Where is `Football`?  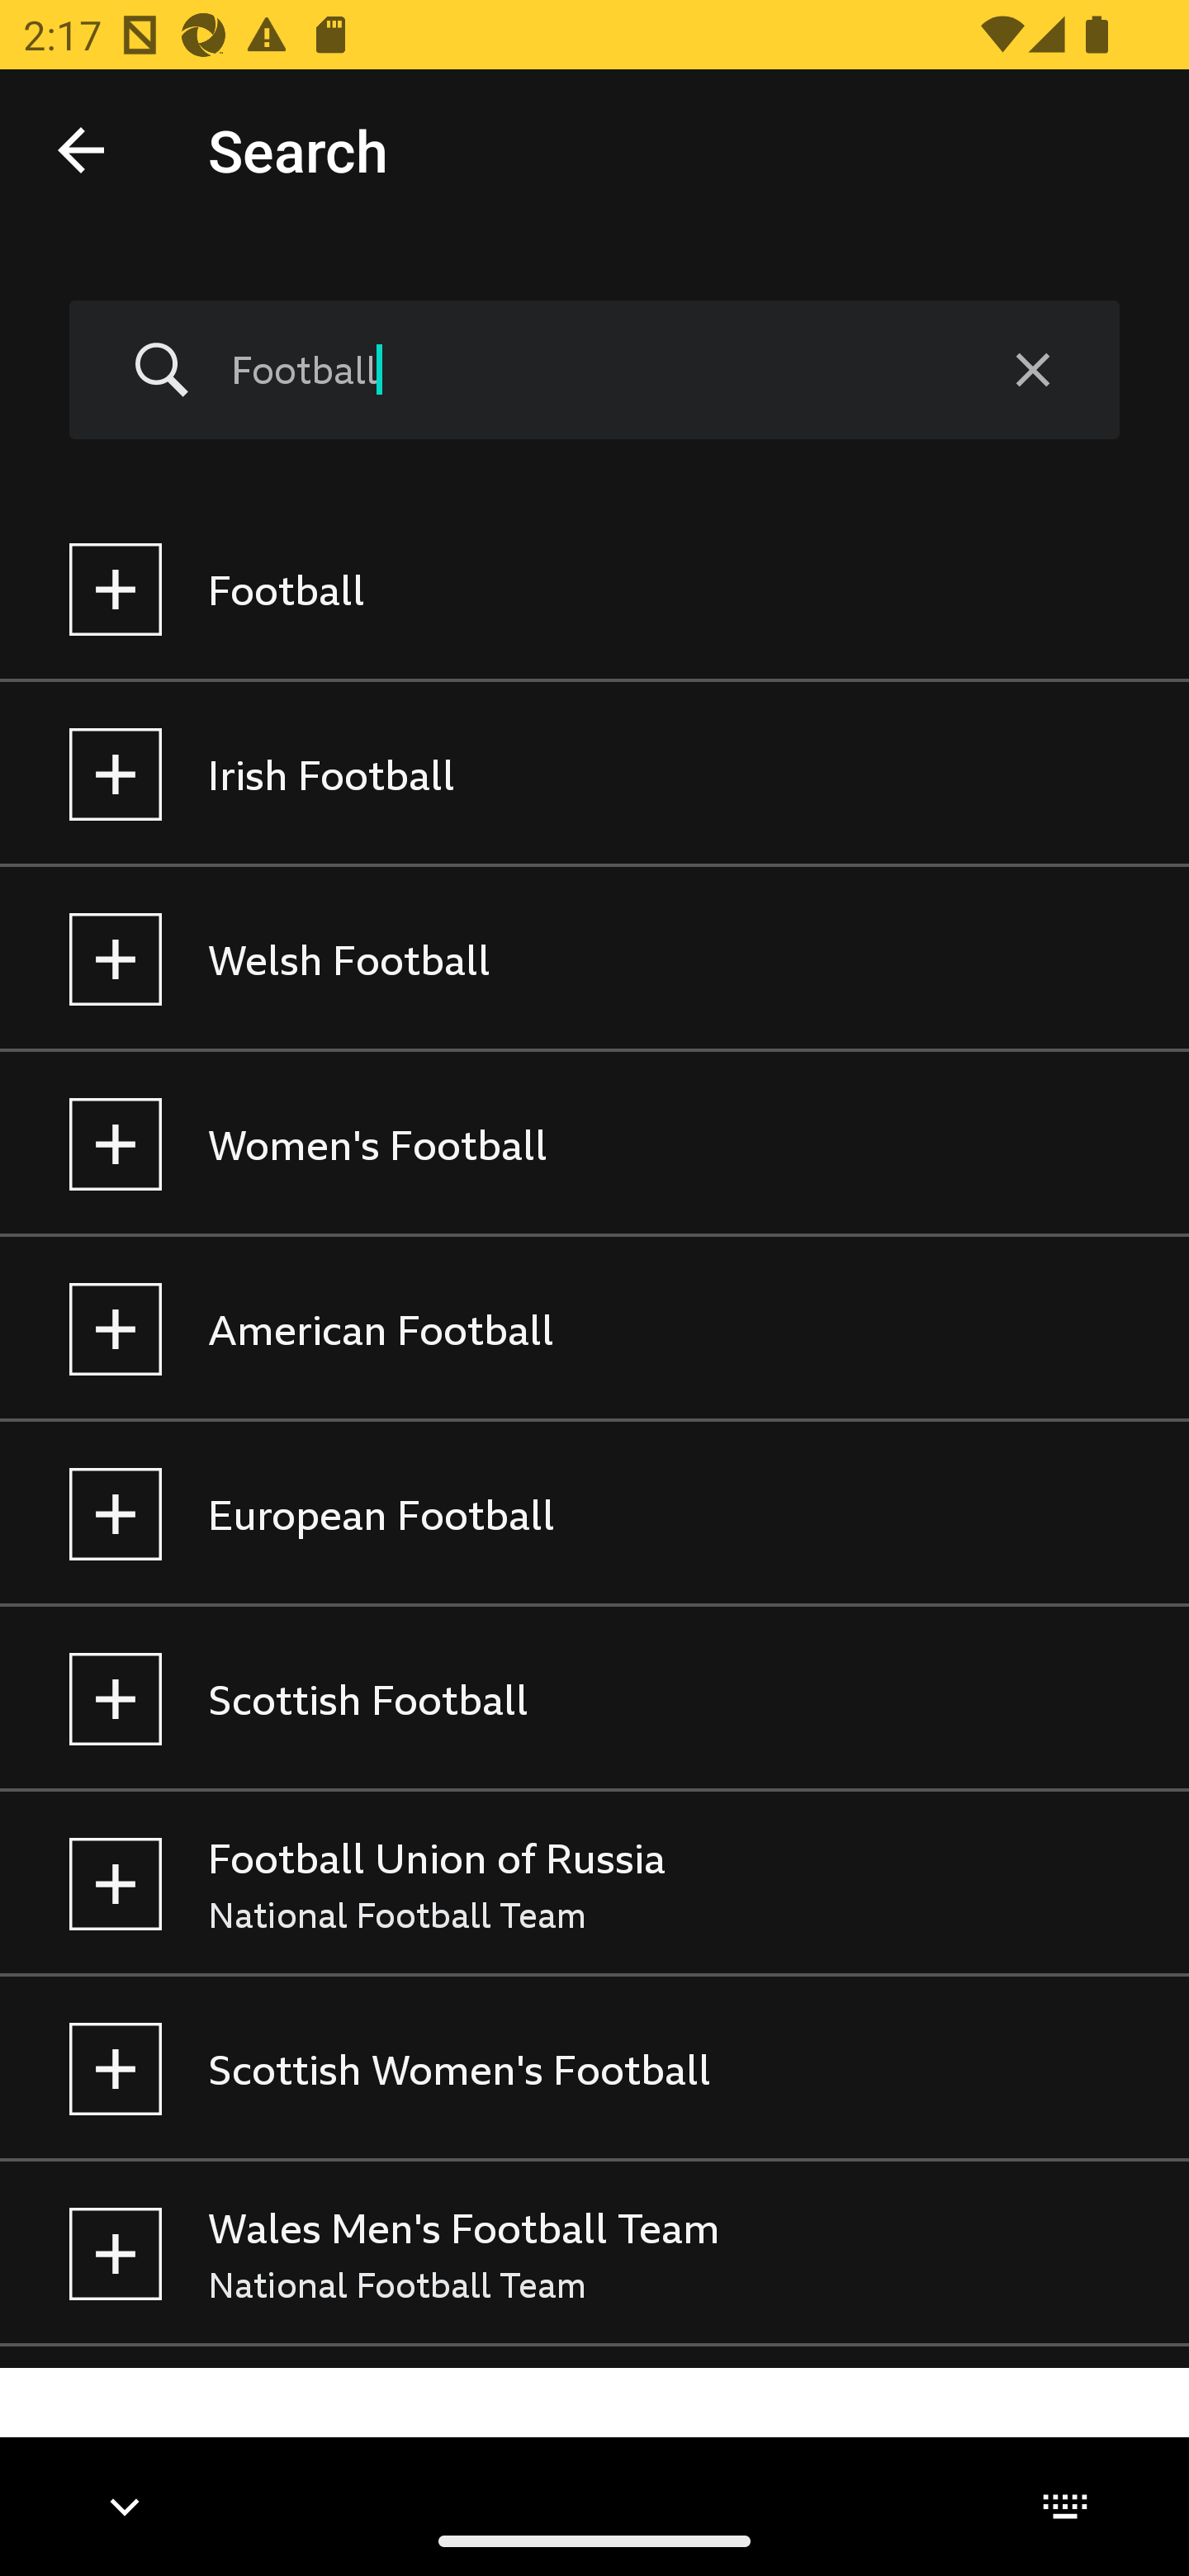
Football is located at coordinates (594, 590).